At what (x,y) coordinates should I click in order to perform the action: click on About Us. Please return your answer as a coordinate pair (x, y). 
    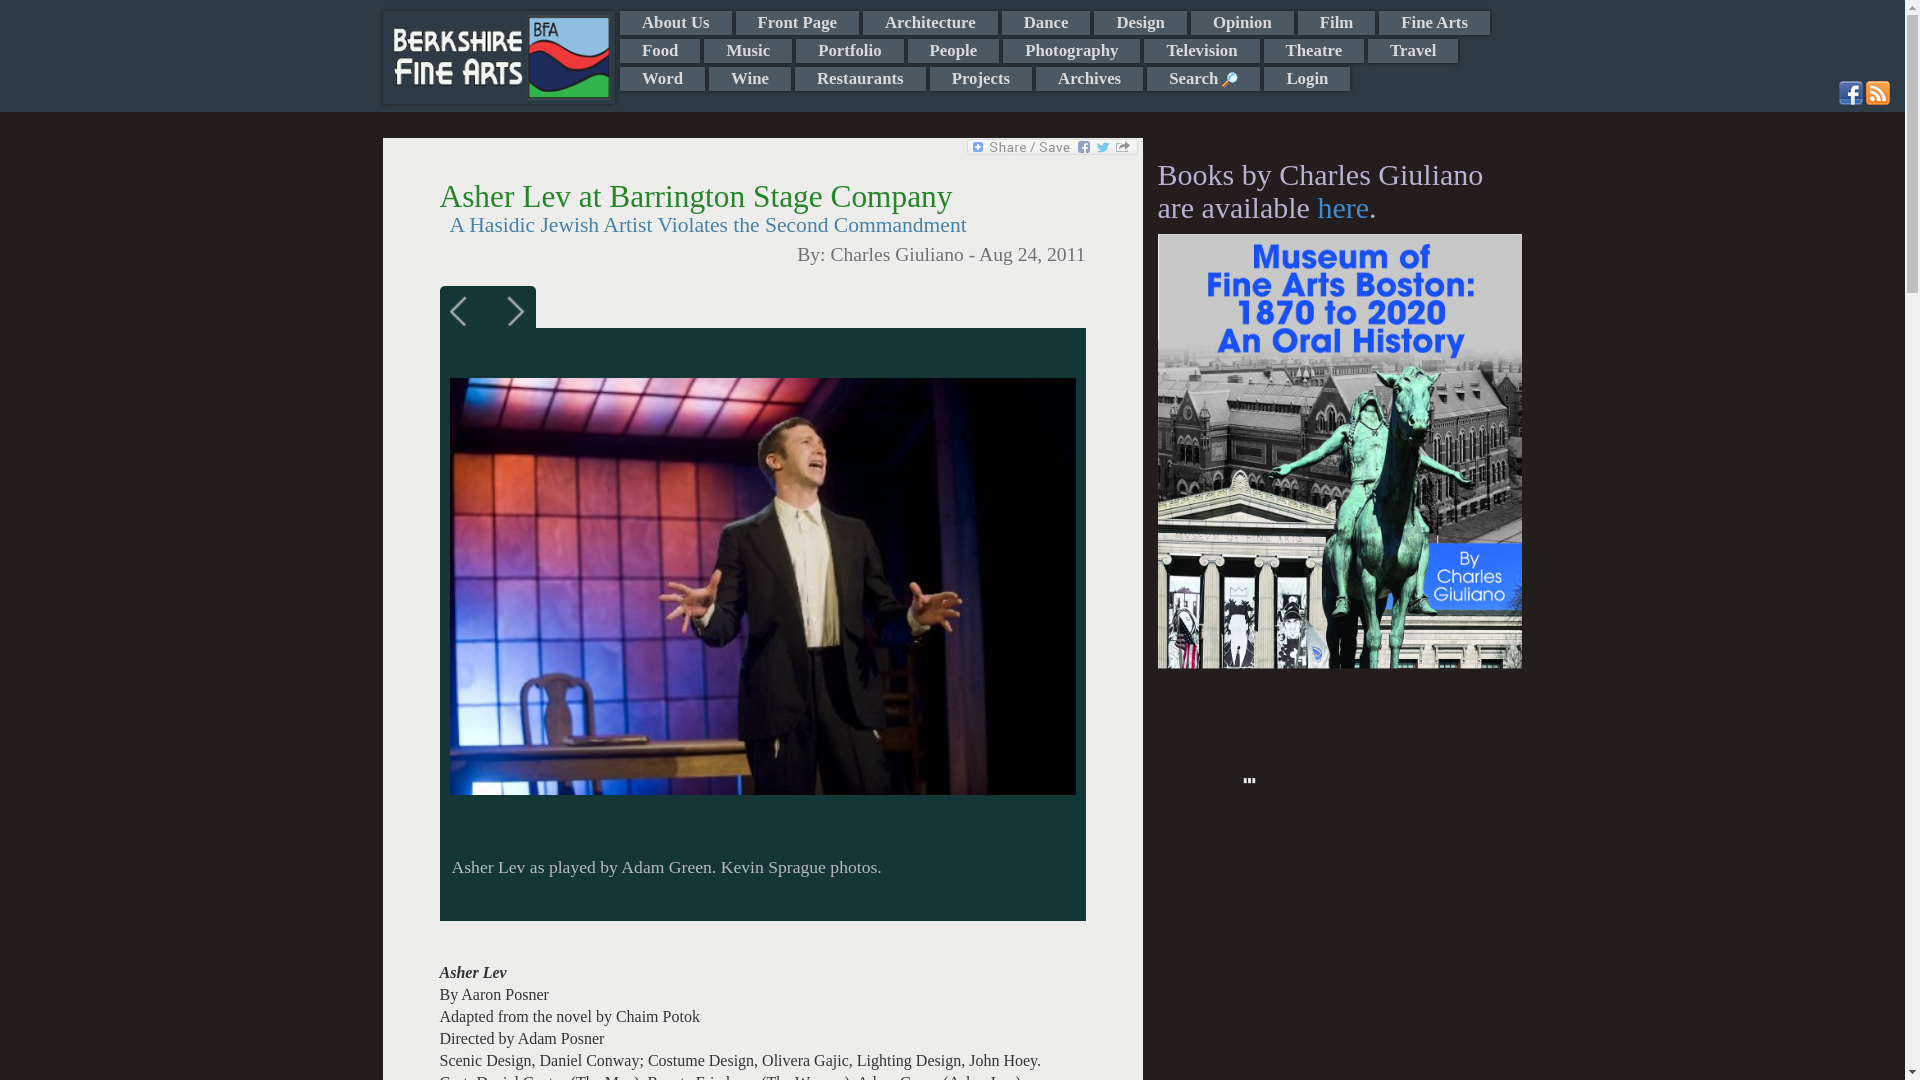
    Looking at the image, I should click on (676, 22).